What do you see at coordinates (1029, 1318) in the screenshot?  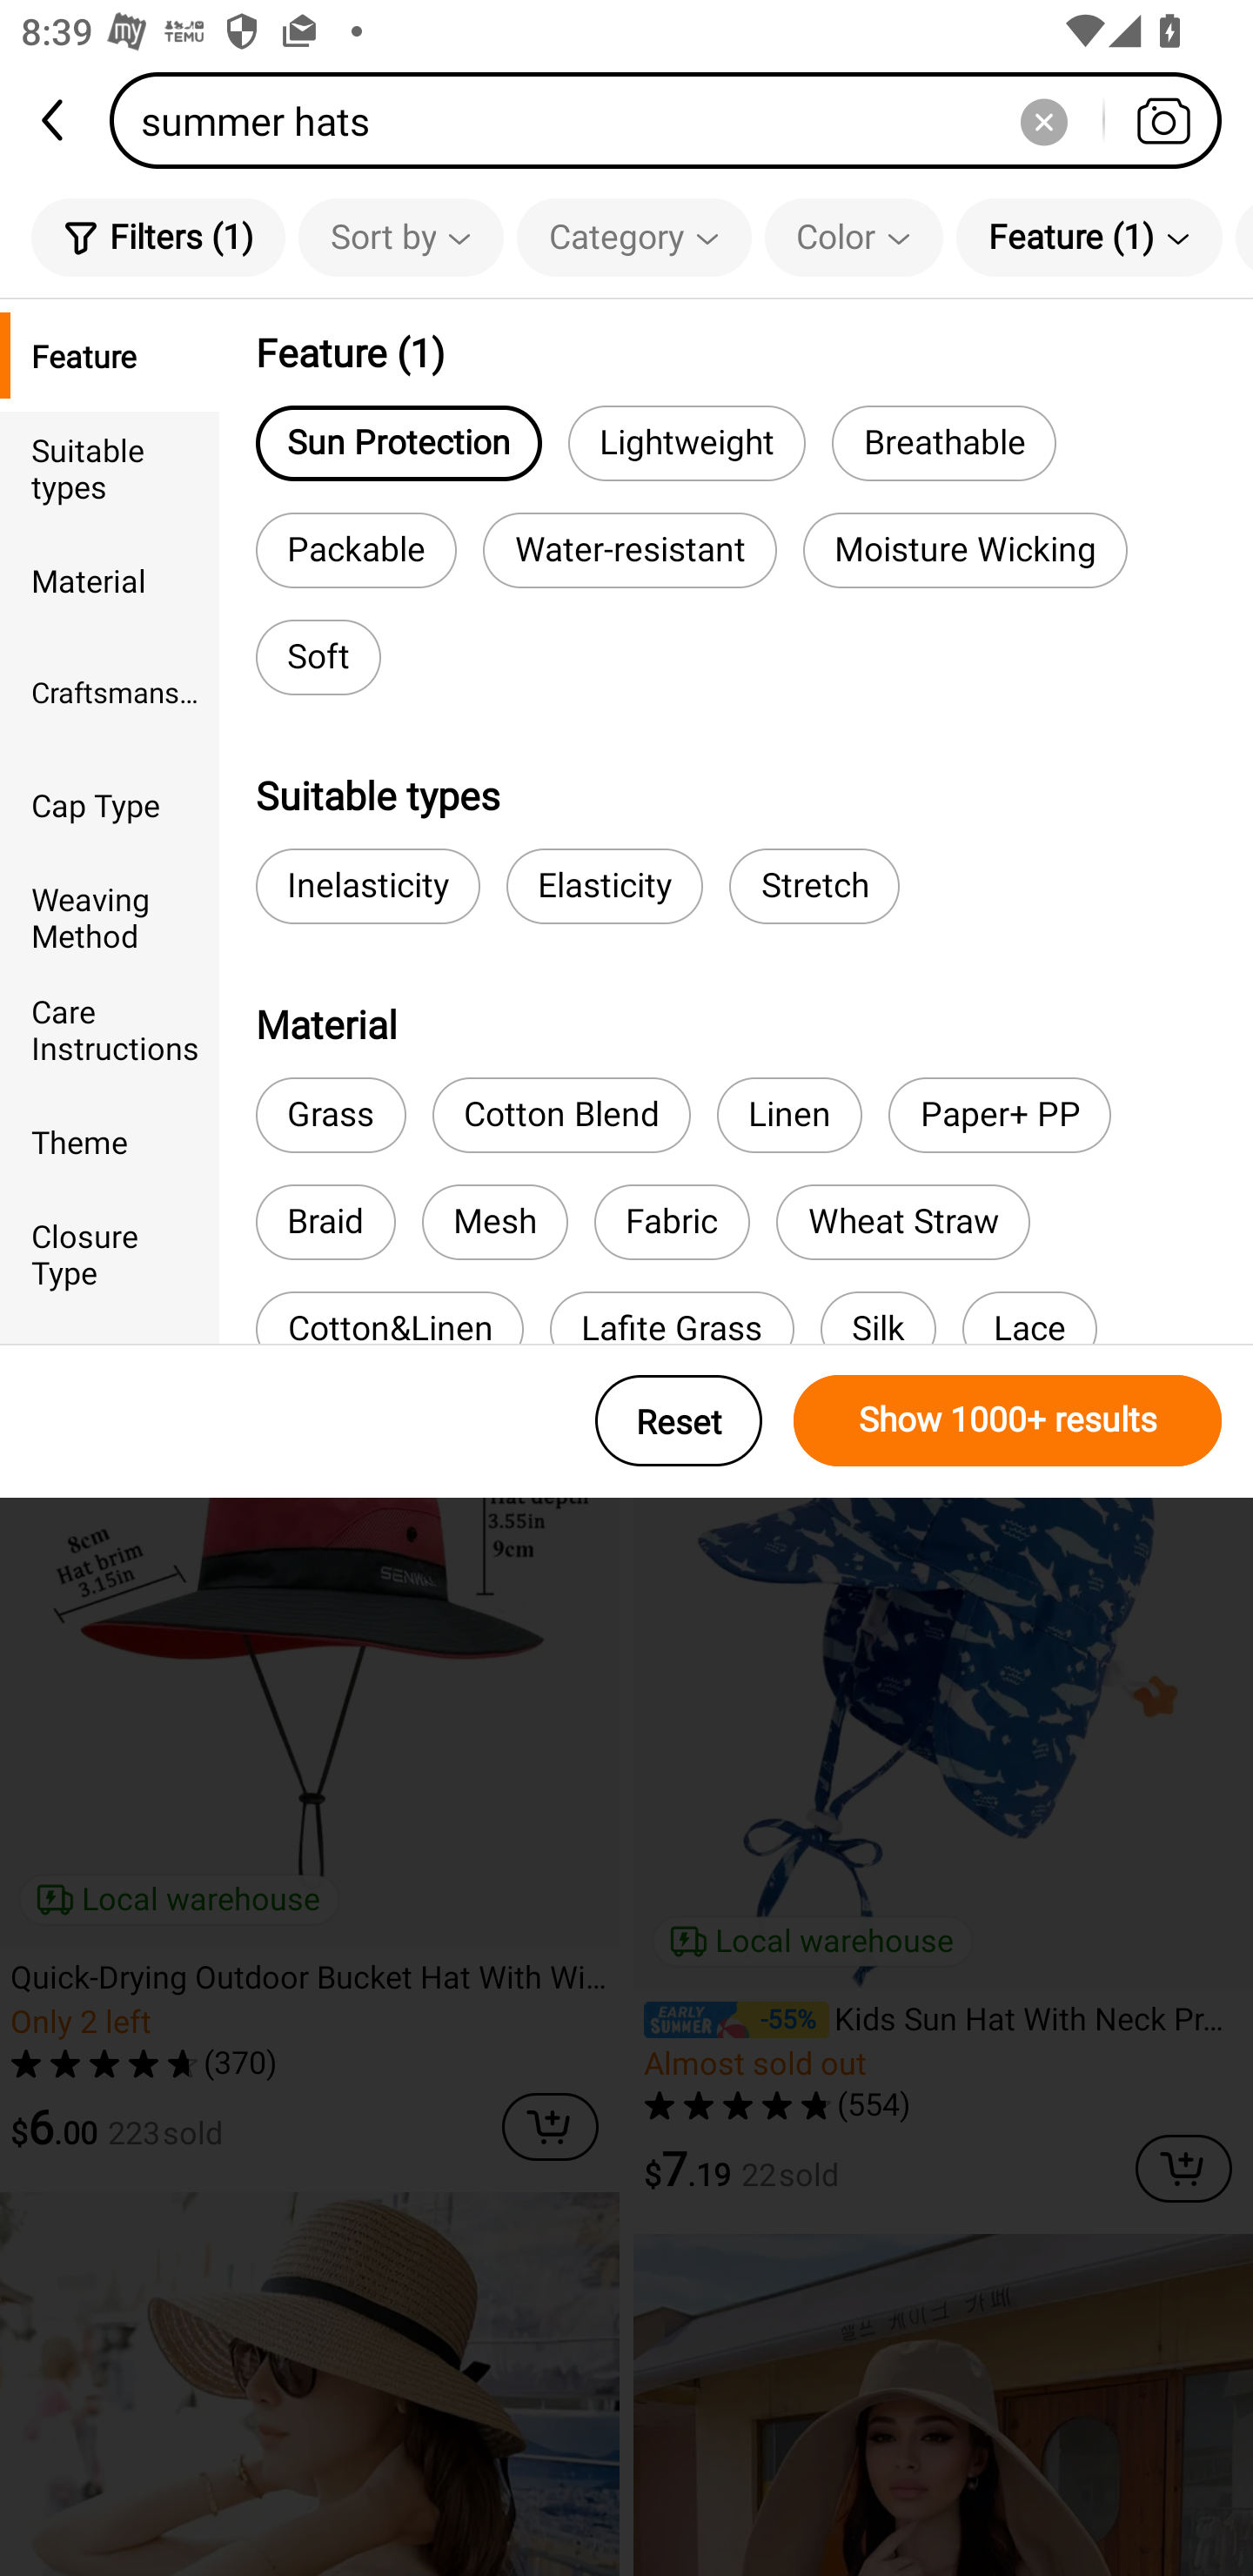 I see `Lace` at bounding box center [1029, 1318].